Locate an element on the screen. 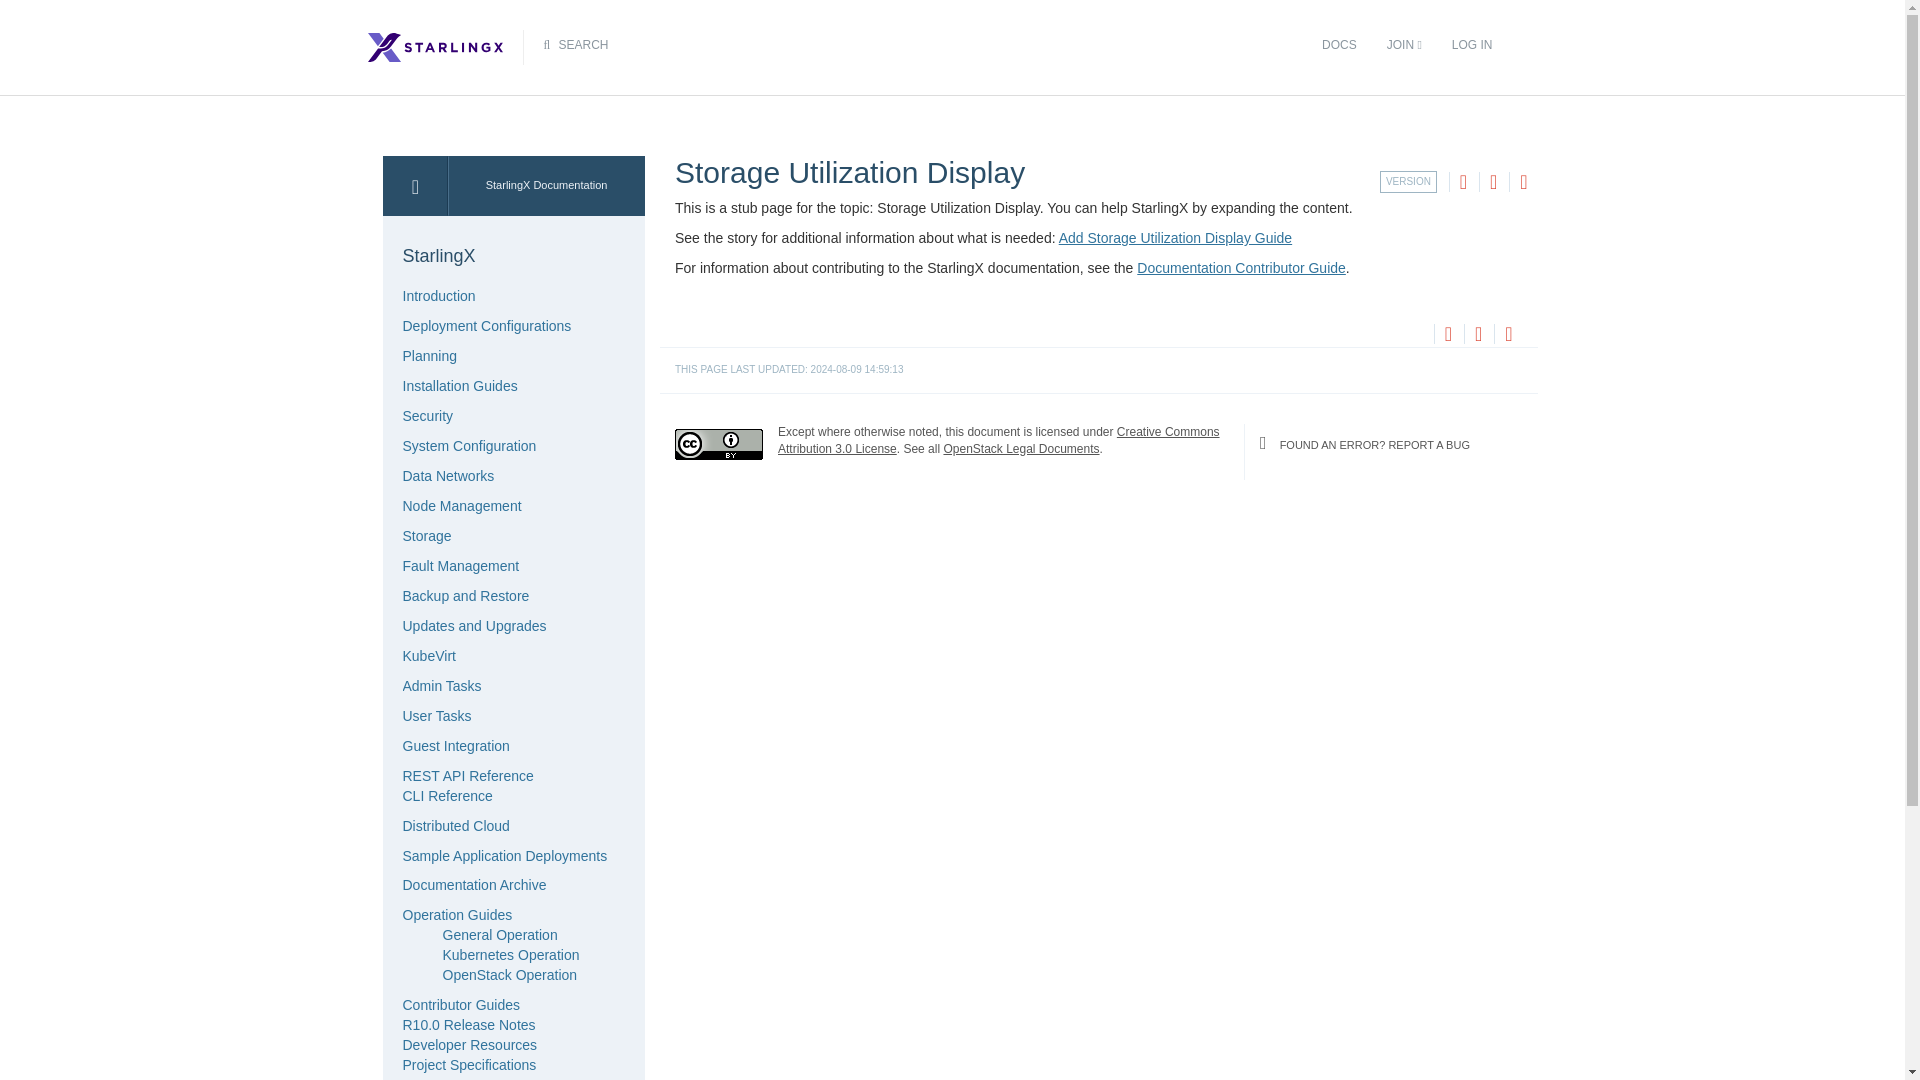  Documentation Contributor Guide is located at coordinates (1240, 268).